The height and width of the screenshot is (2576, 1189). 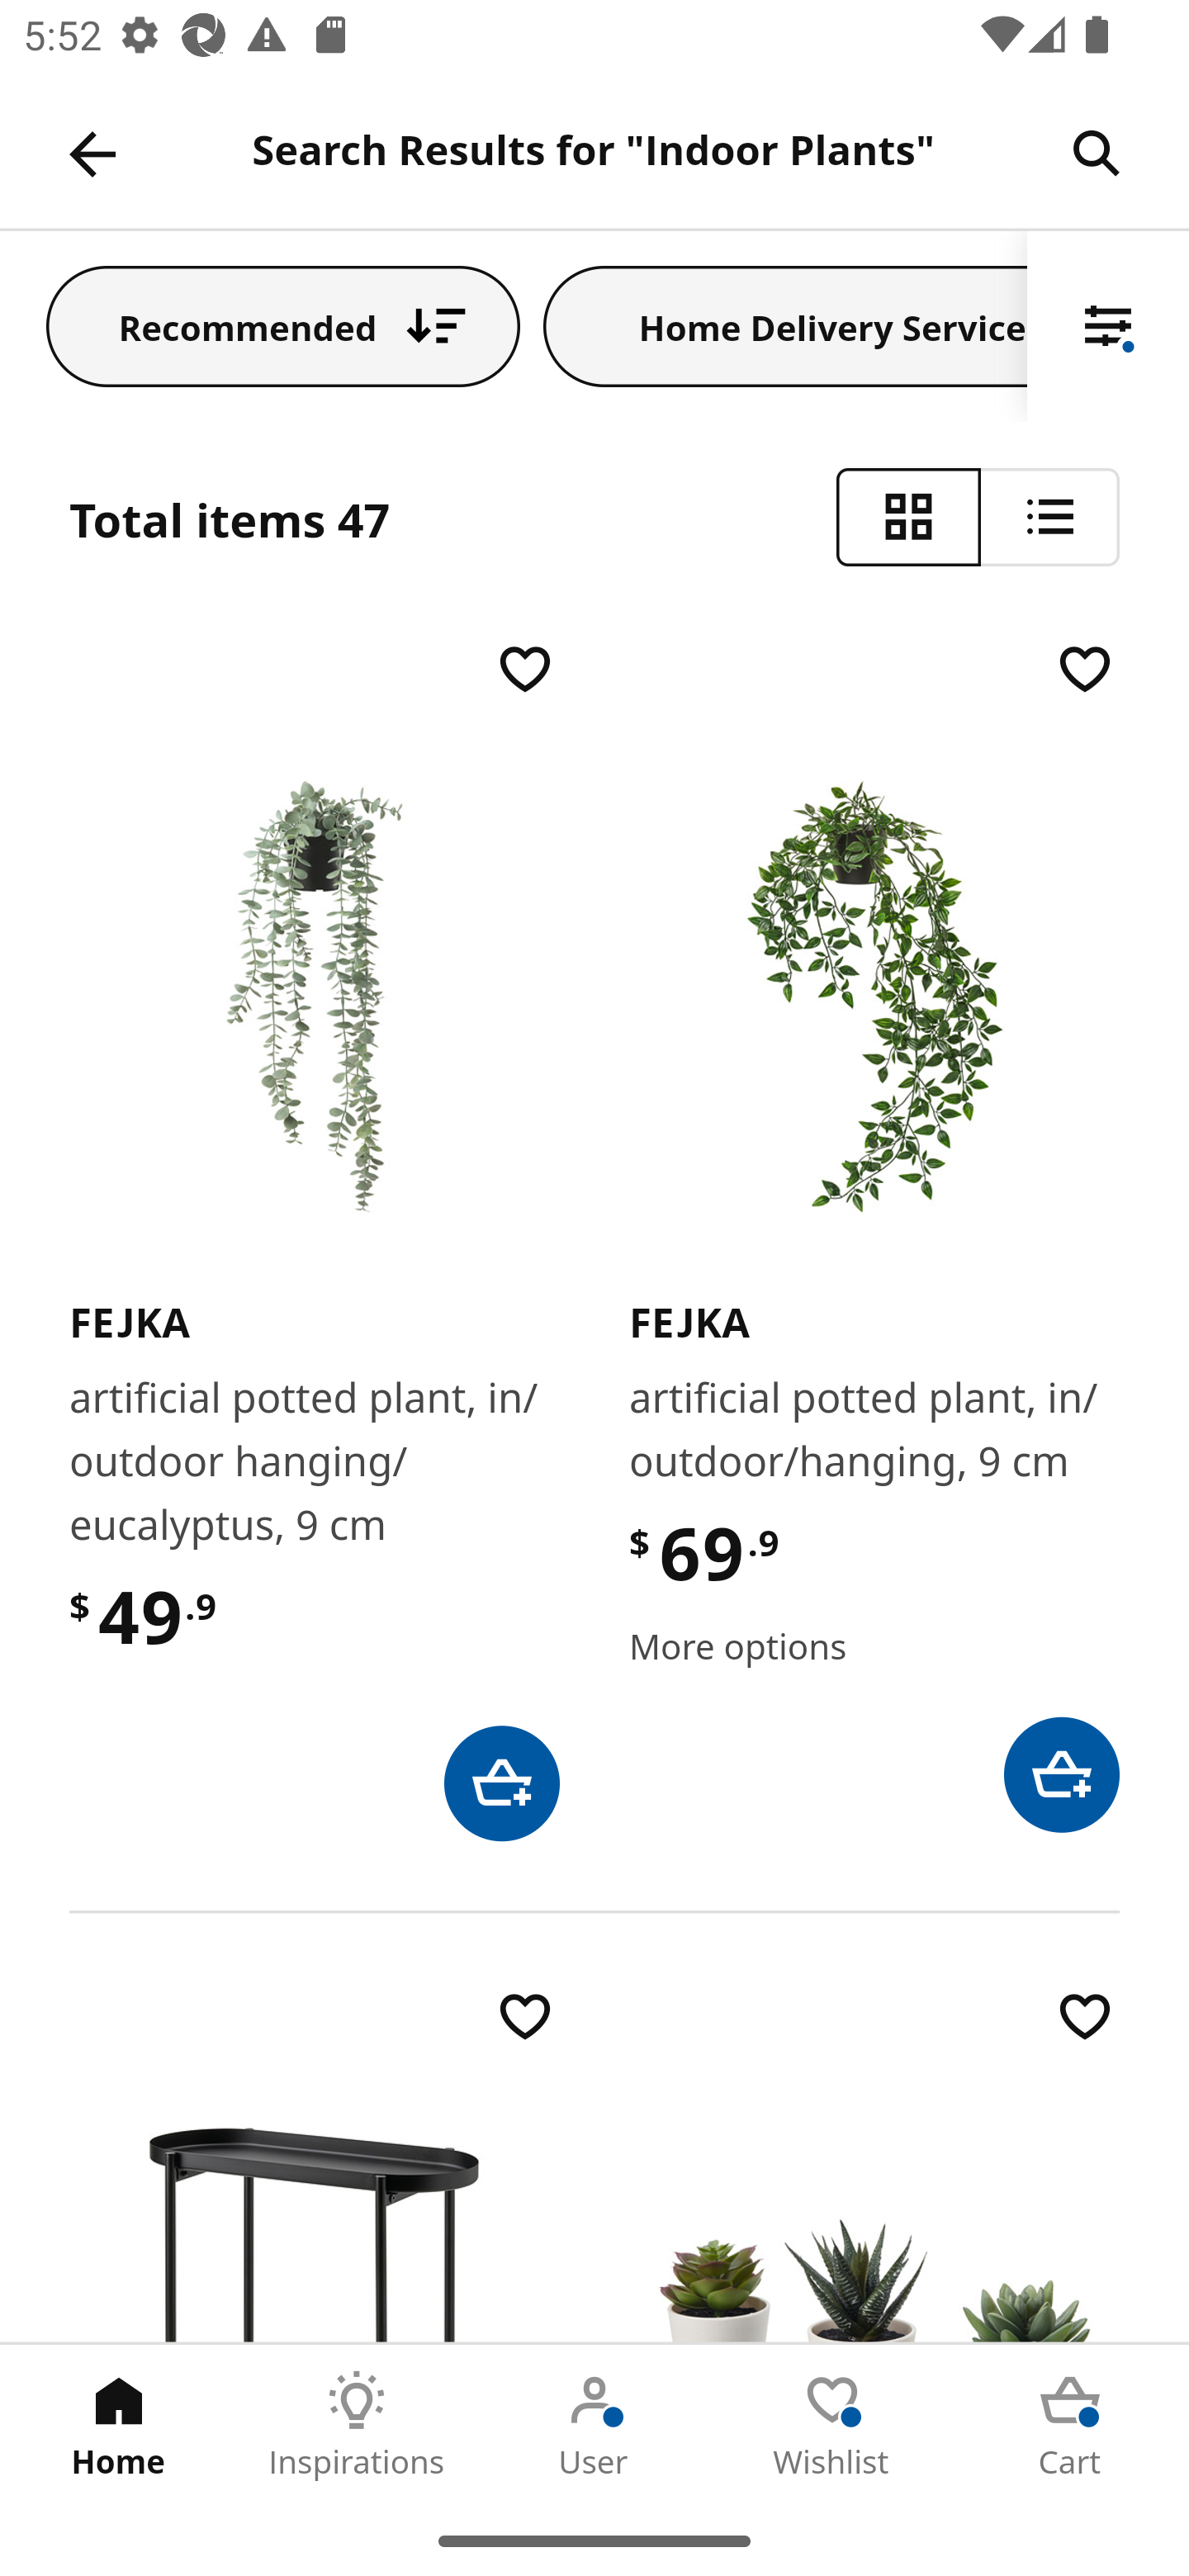 I want to click on User
Tab 3 of 5, so click(x=594, y=2425).